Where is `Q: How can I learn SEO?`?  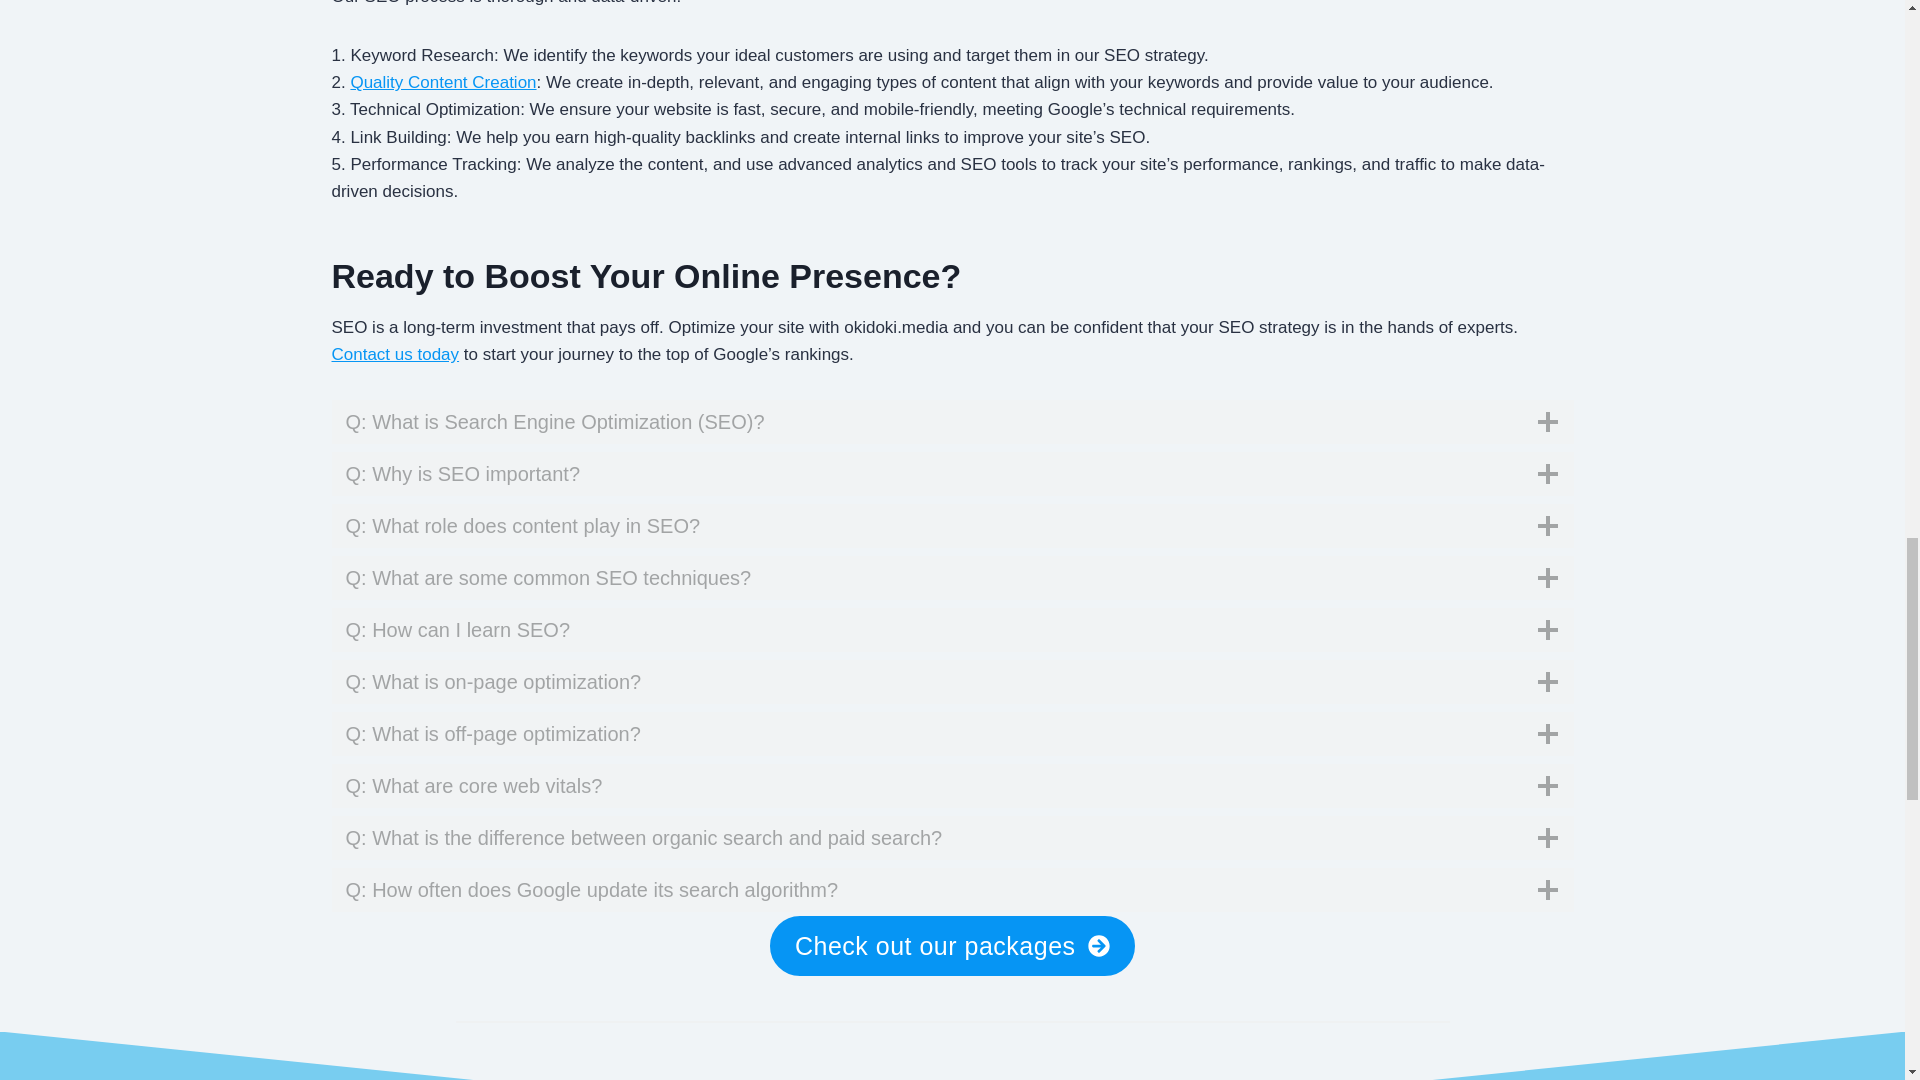
Q: How can I learn SEO? is located at coordinates (953, 630).